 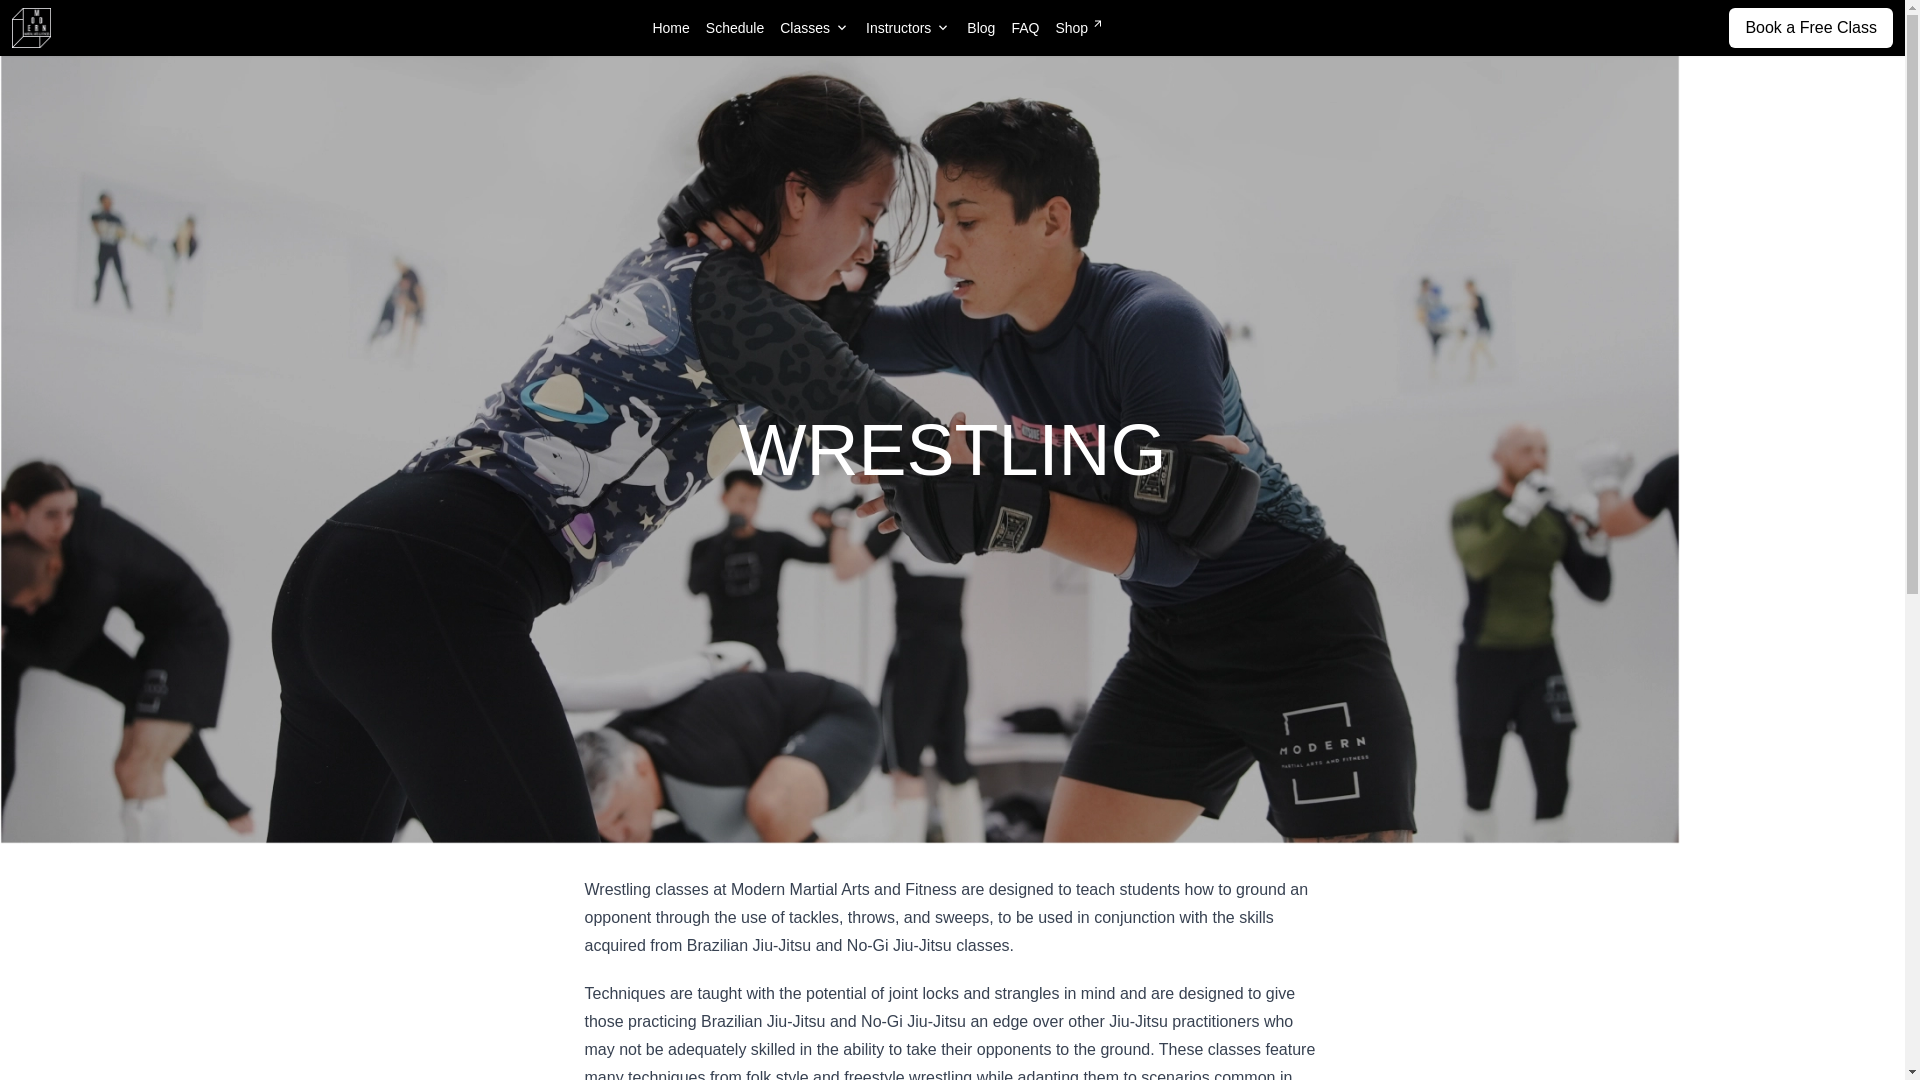 What do you see at coordinates (1078, 28) in the screenshot?
I see `Shop` at bounding box center [1078, 28].